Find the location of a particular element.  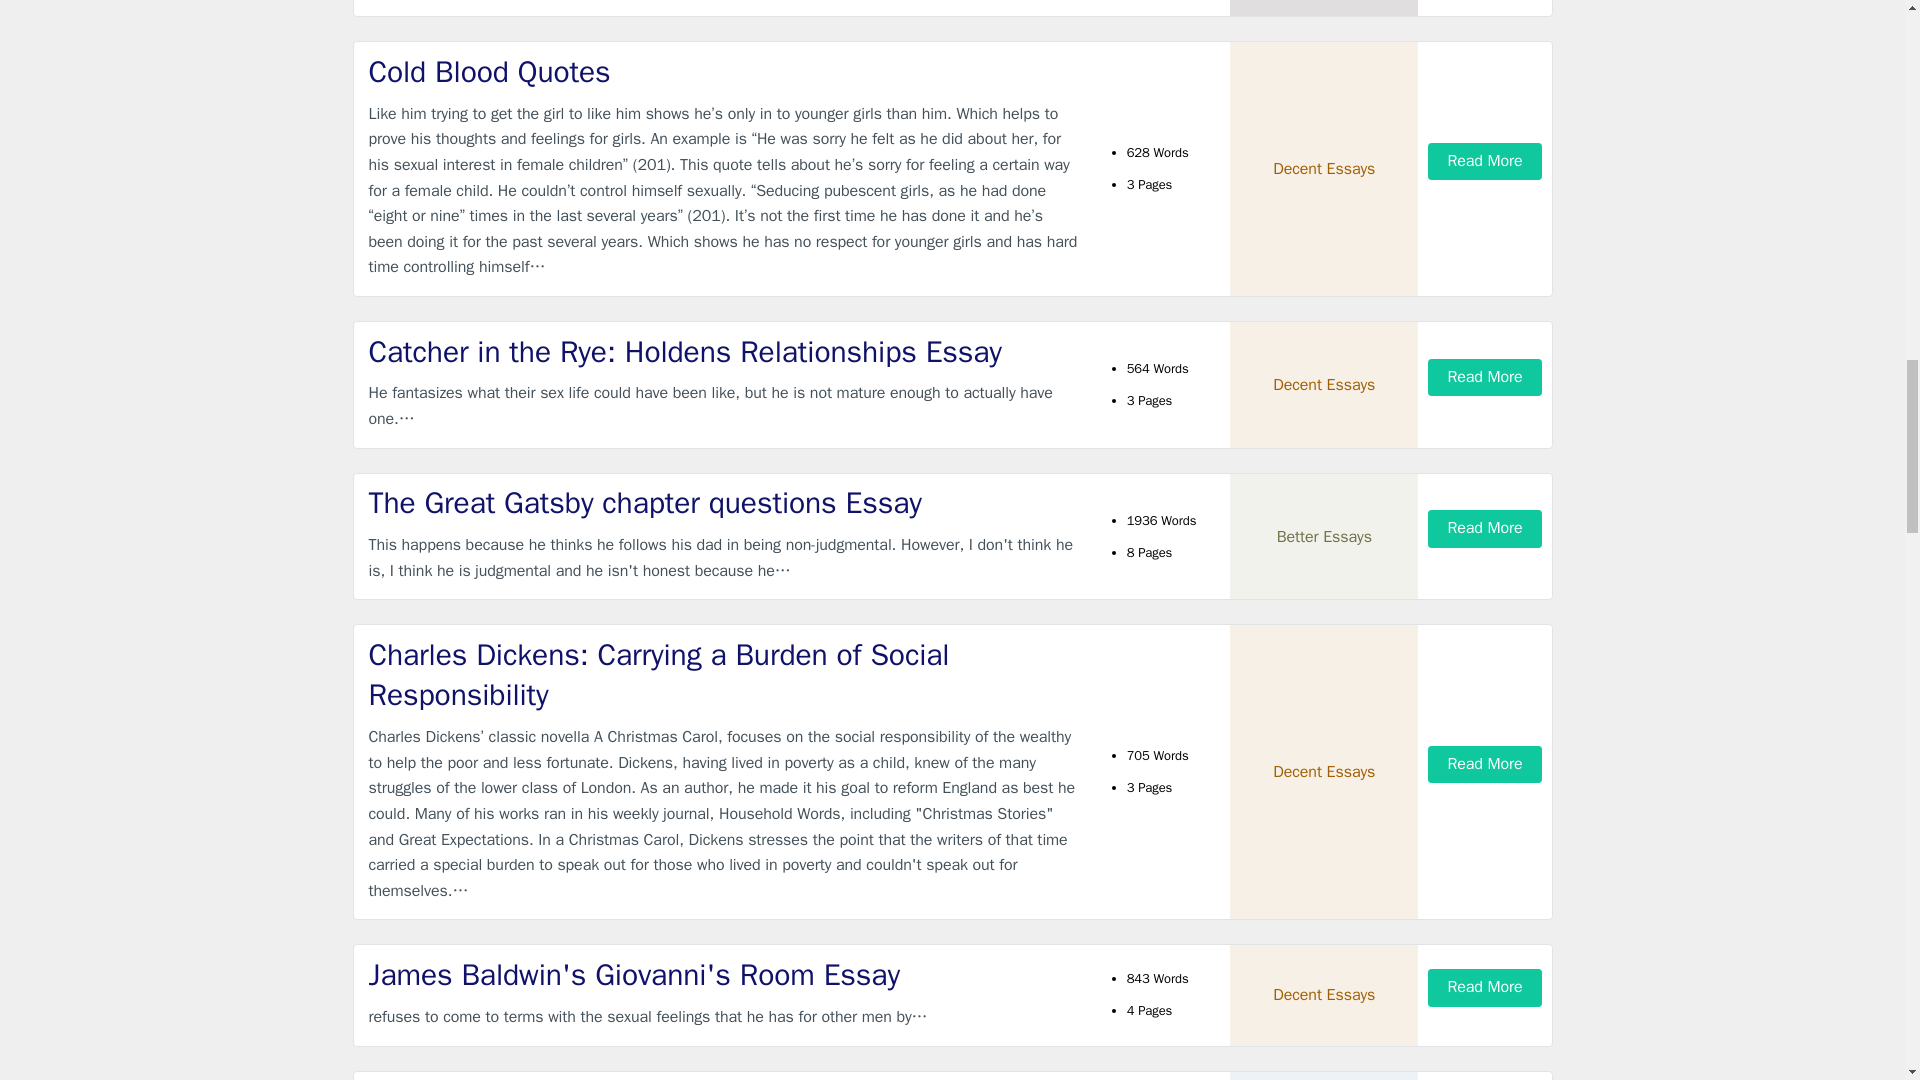

Read More is located at coordinates (1484, 161).